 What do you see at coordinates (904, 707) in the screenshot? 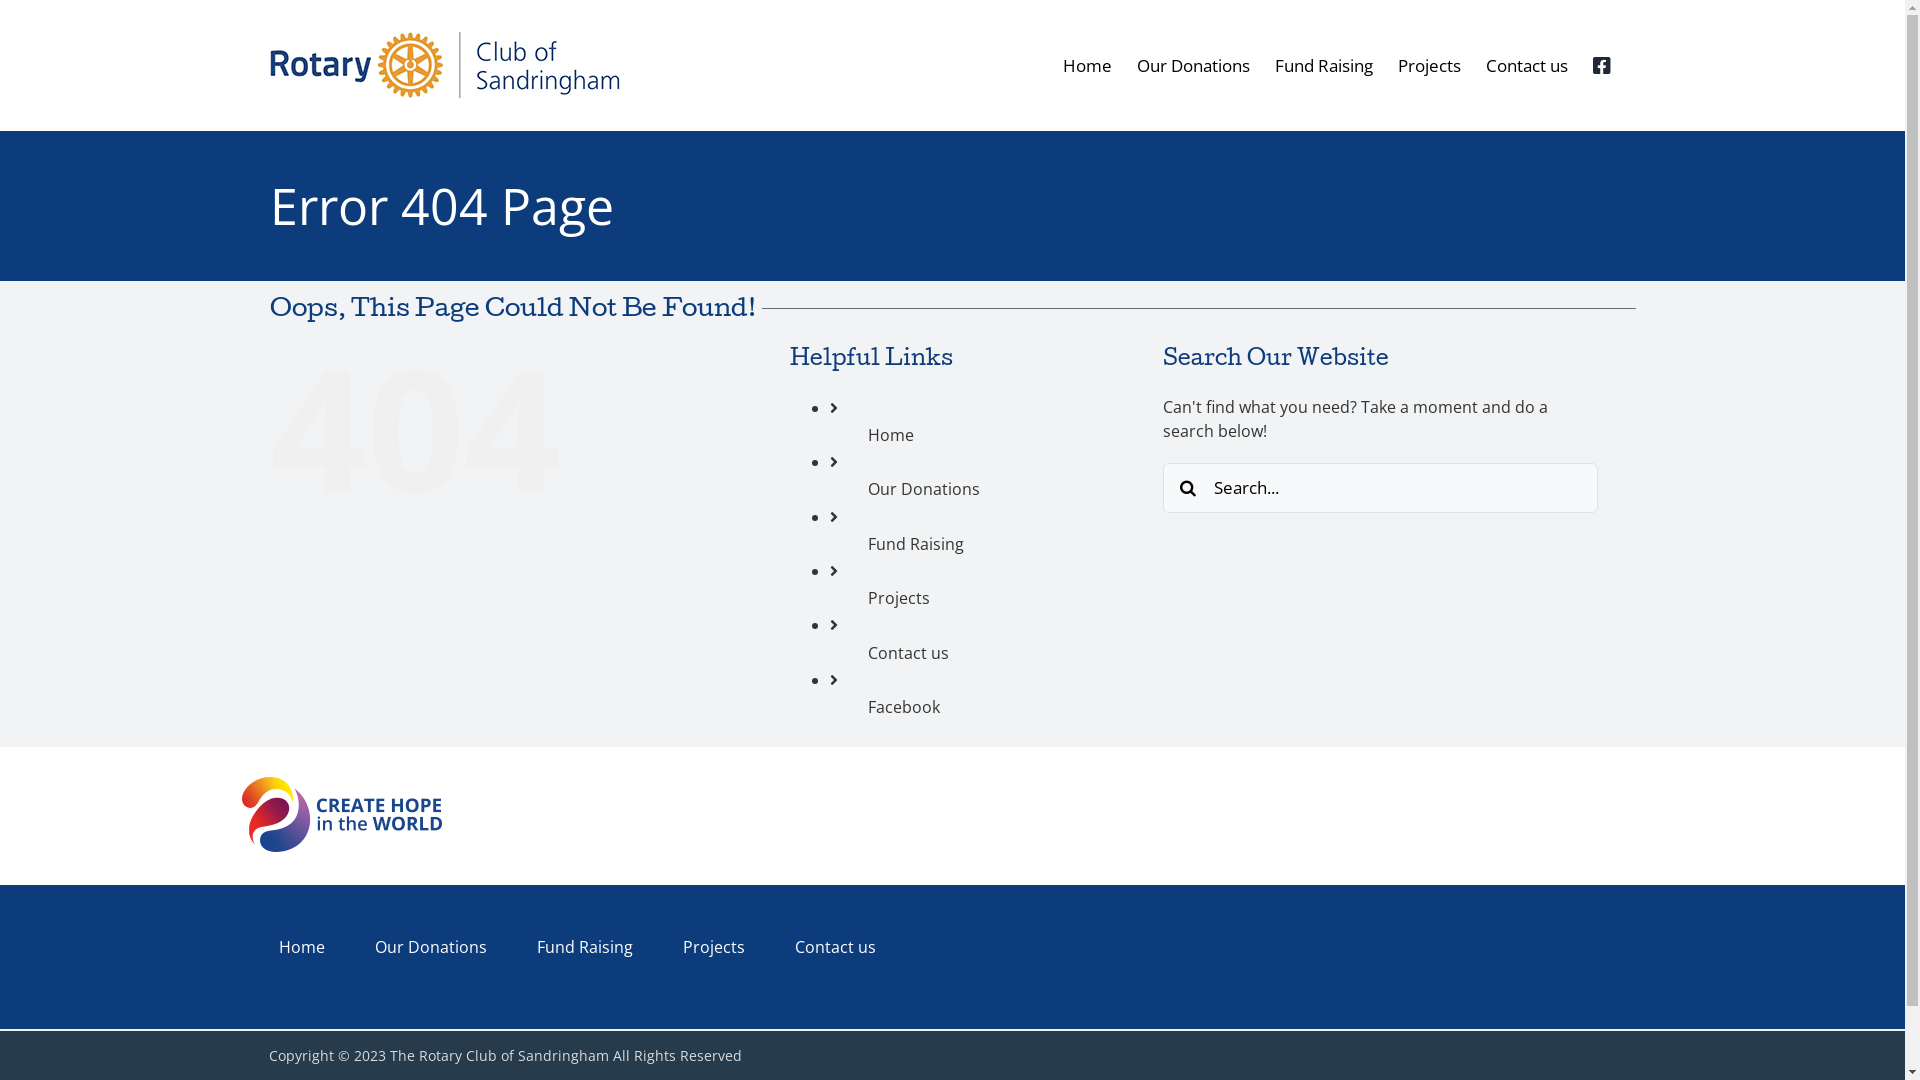
I see `Facebook` at bounding box center [904, 707].